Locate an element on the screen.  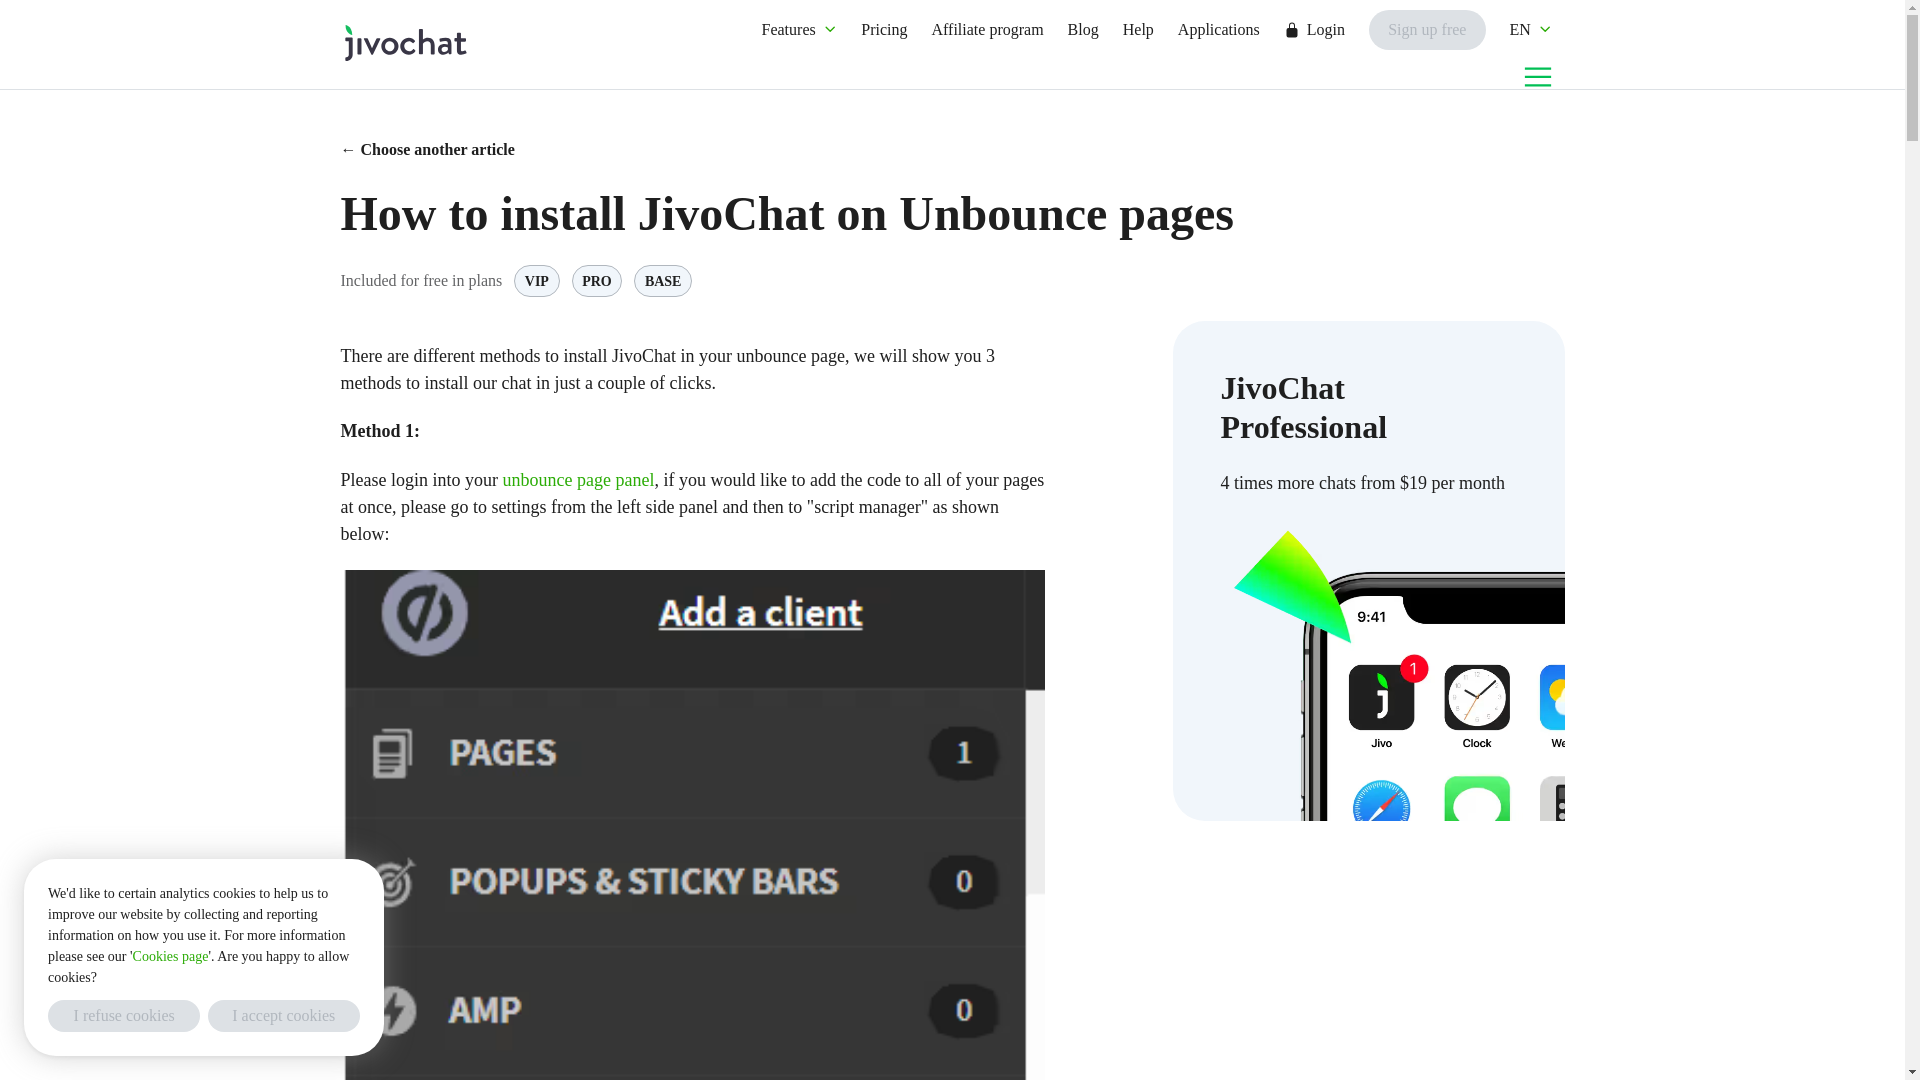
Help is located at coordinates (1138, 28).